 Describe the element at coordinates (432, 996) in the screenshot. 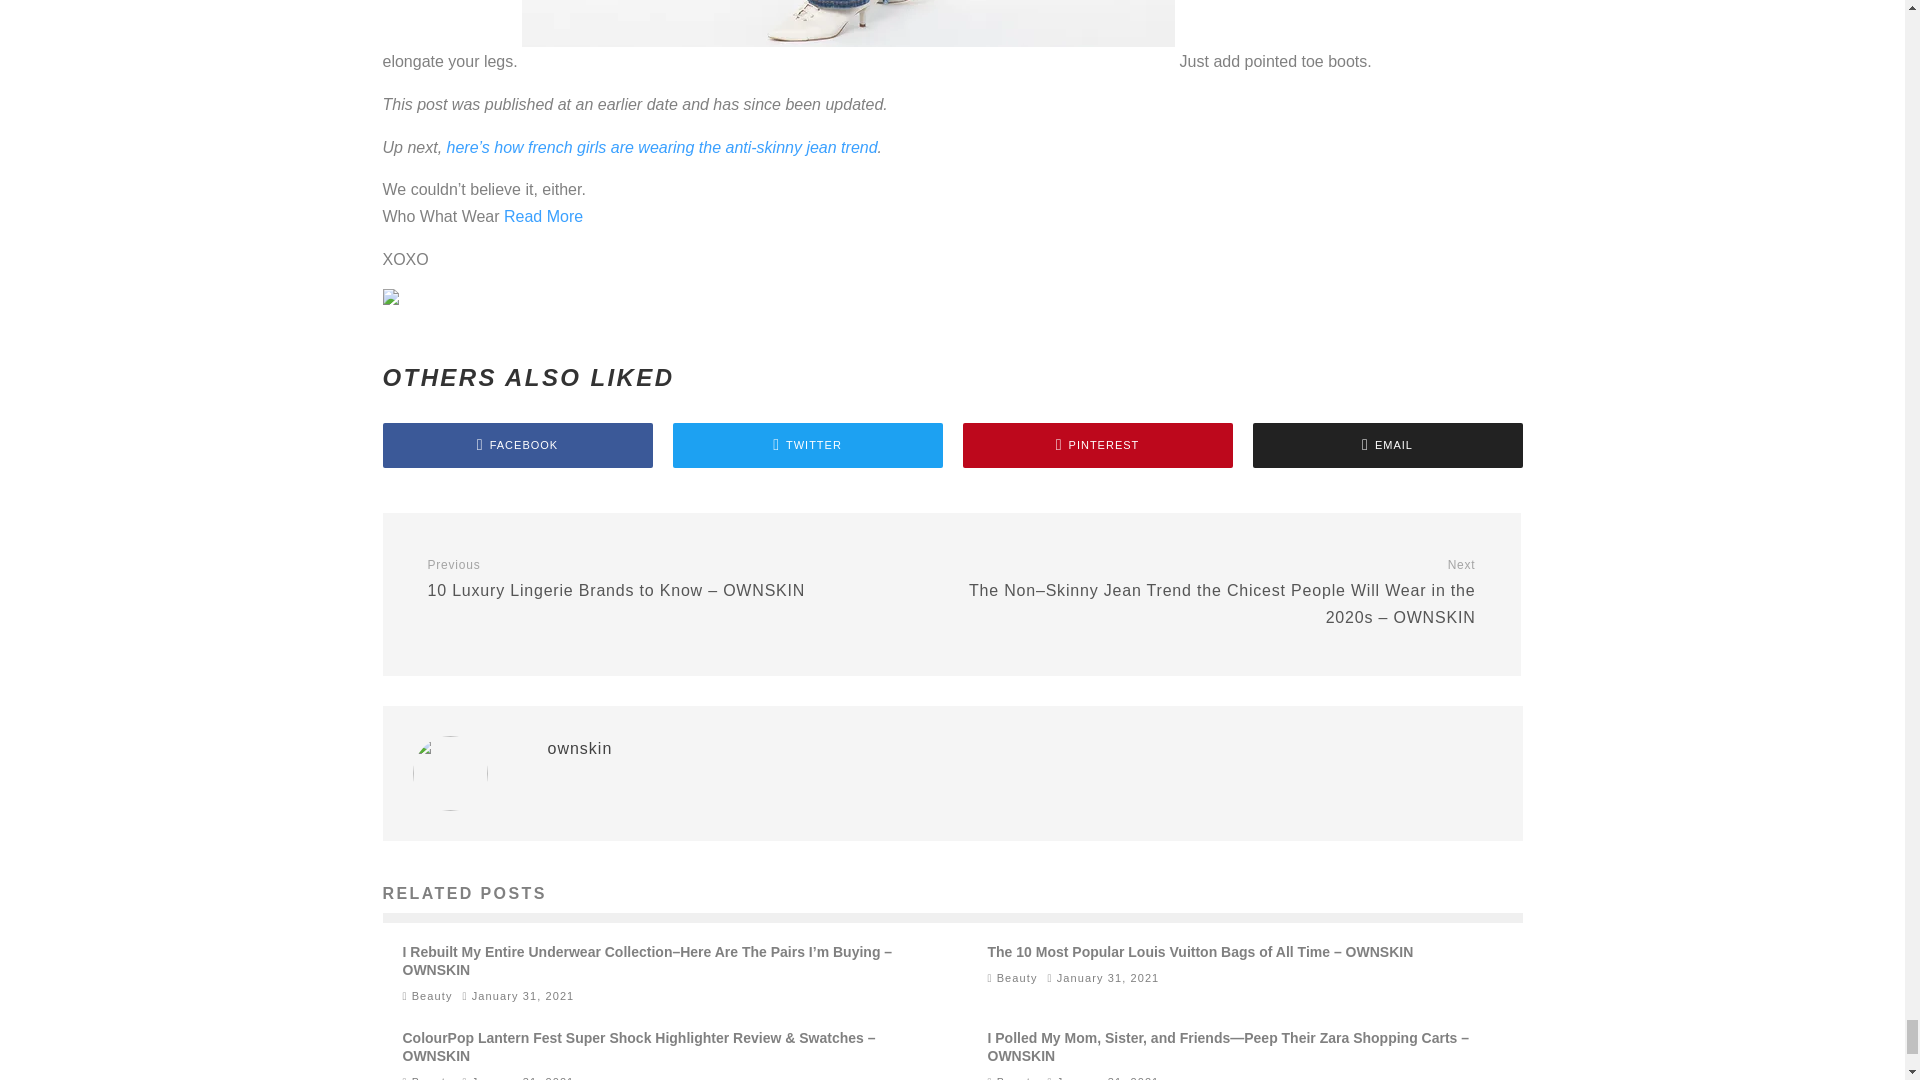

I see `Beauty` at that location.